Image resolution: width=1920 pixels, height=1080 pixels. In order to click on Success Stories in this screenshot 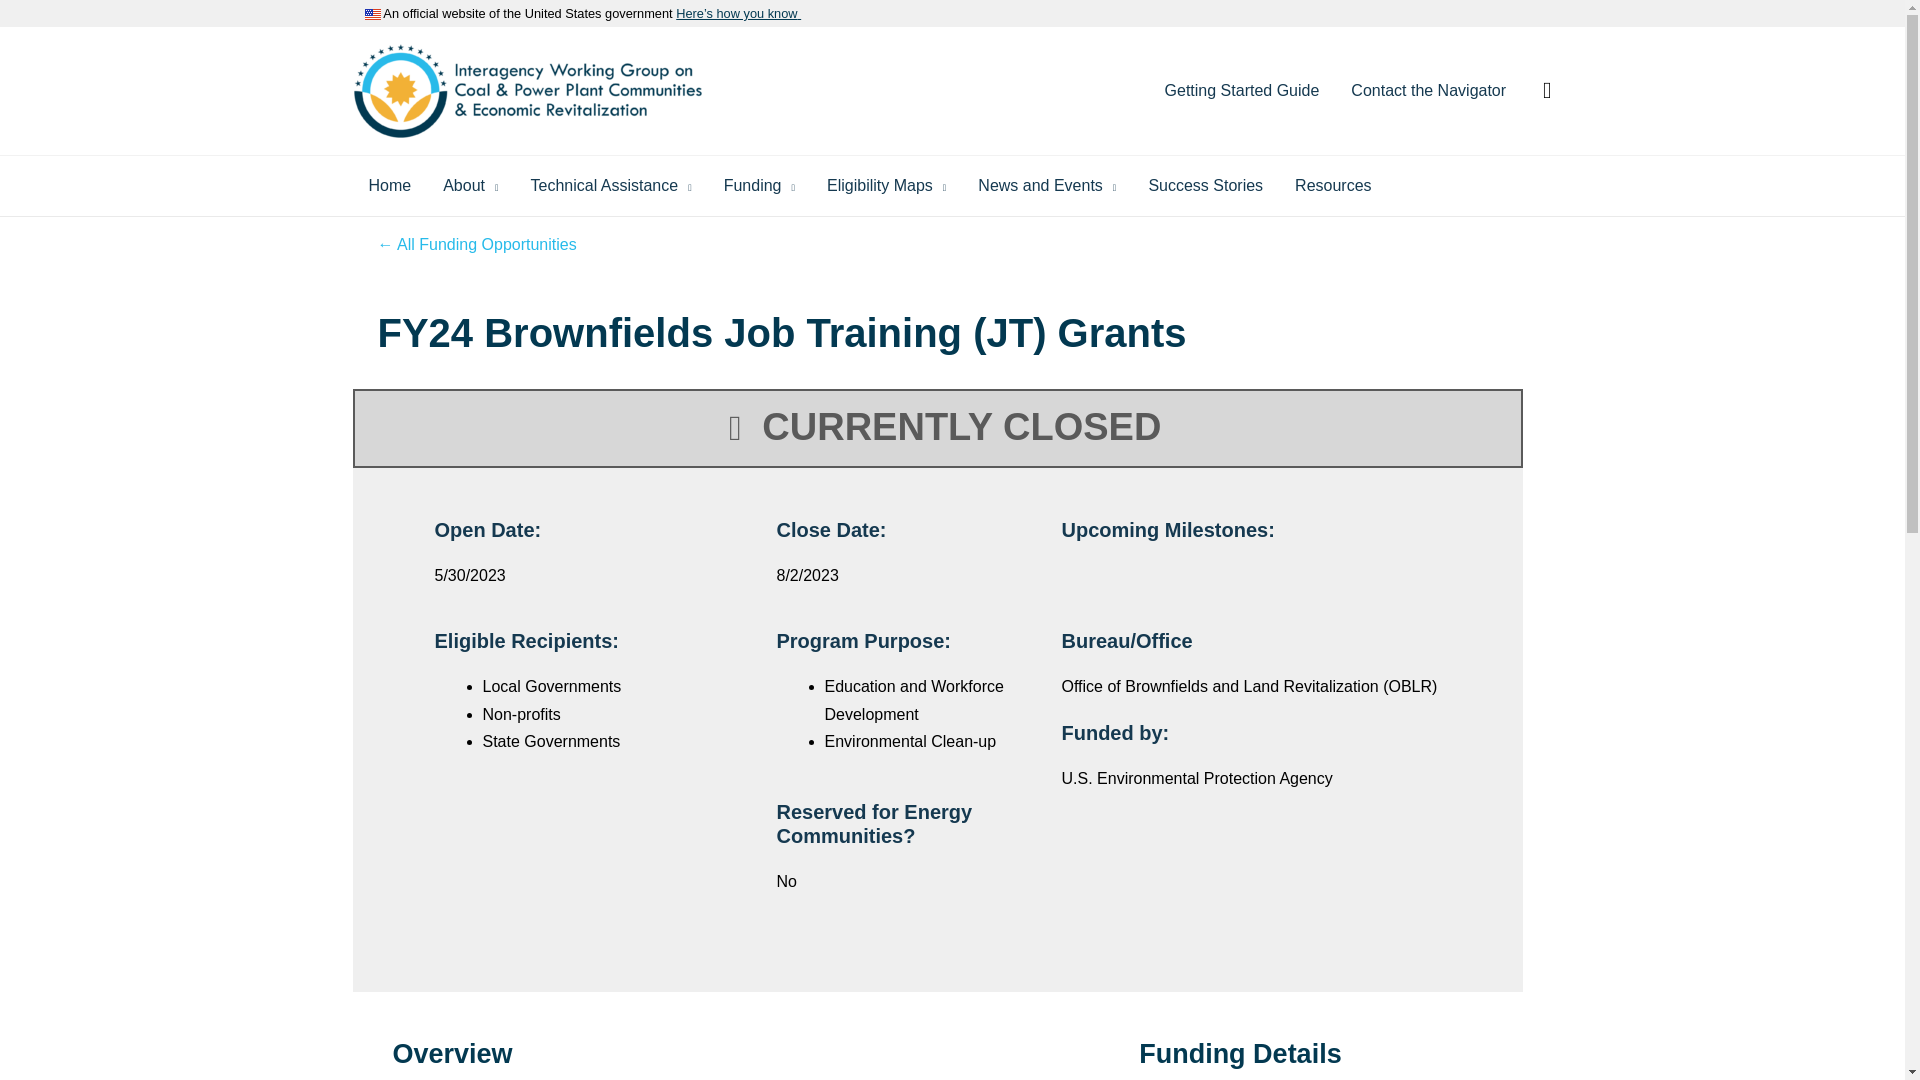, I will do `click(1205, 186)`.